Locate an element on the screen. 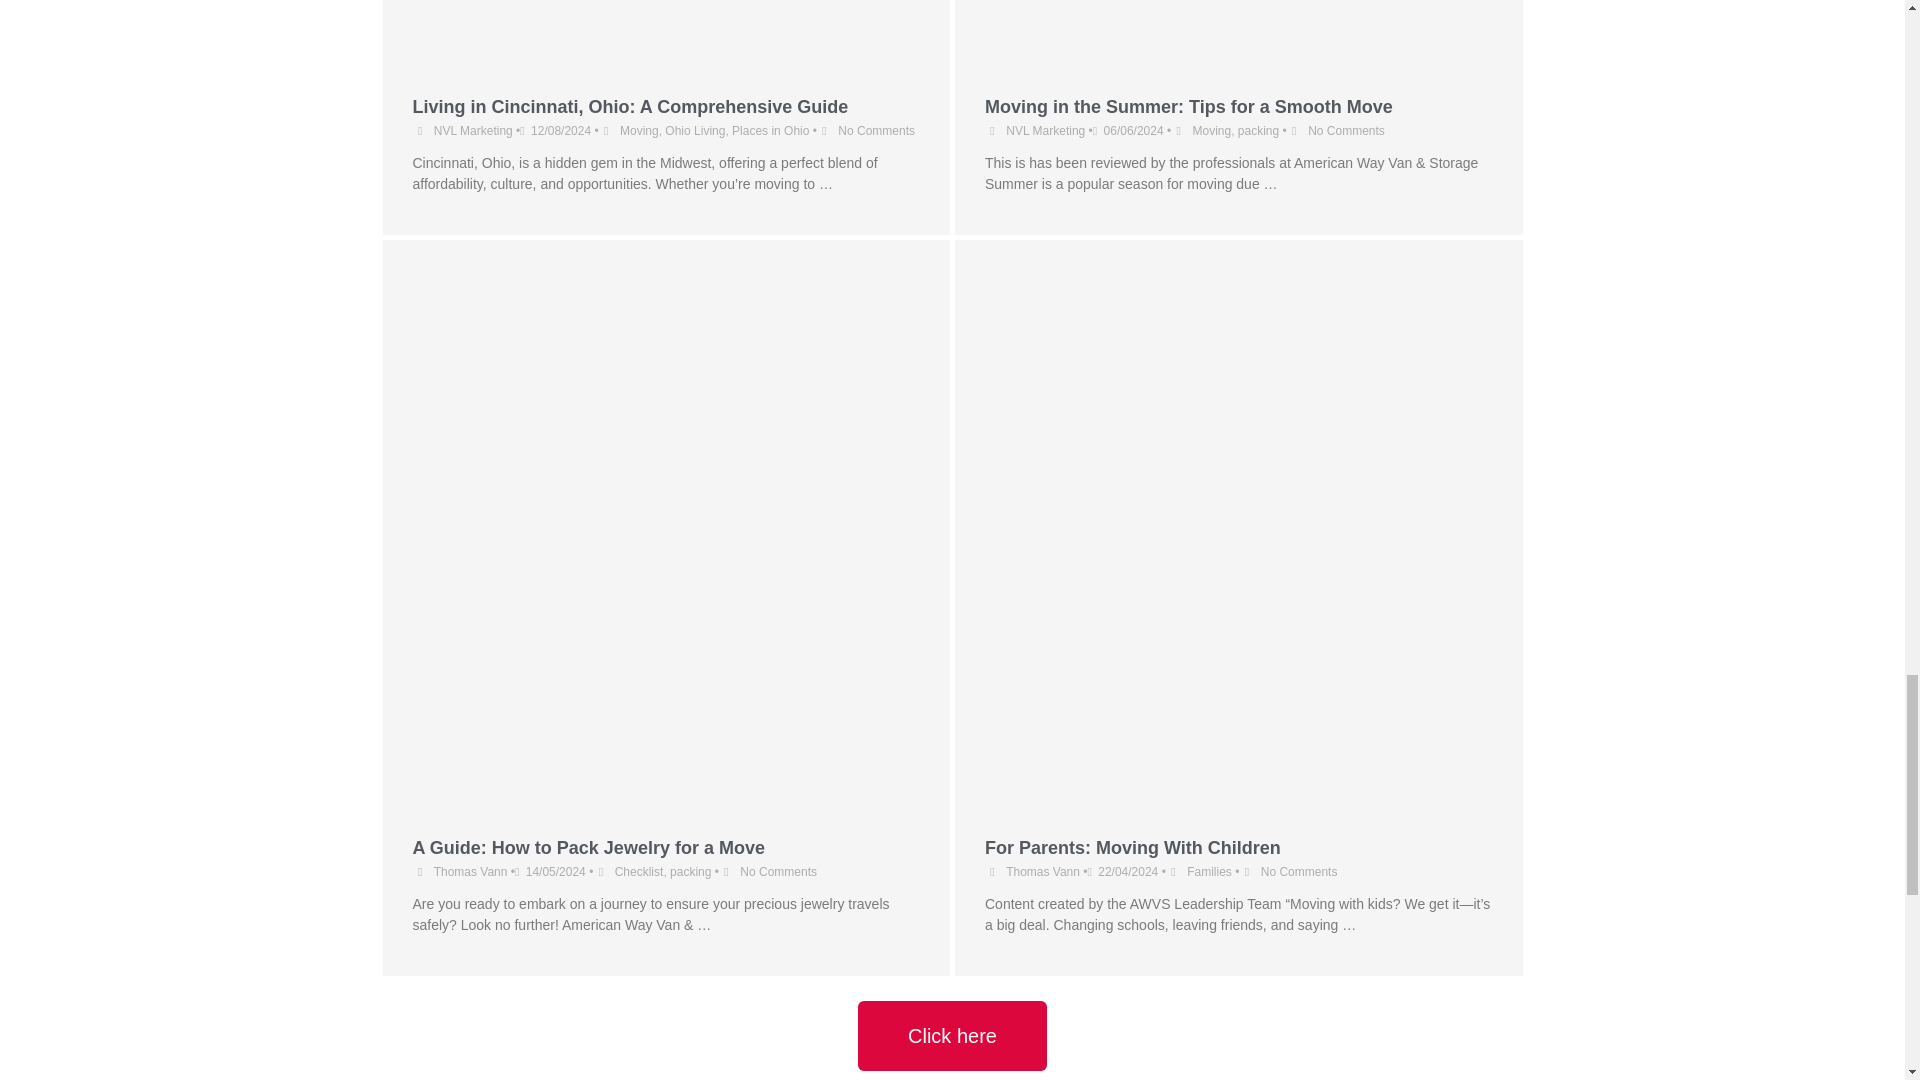  Posts by NVL Marketing is located at coordinates (472, 131).